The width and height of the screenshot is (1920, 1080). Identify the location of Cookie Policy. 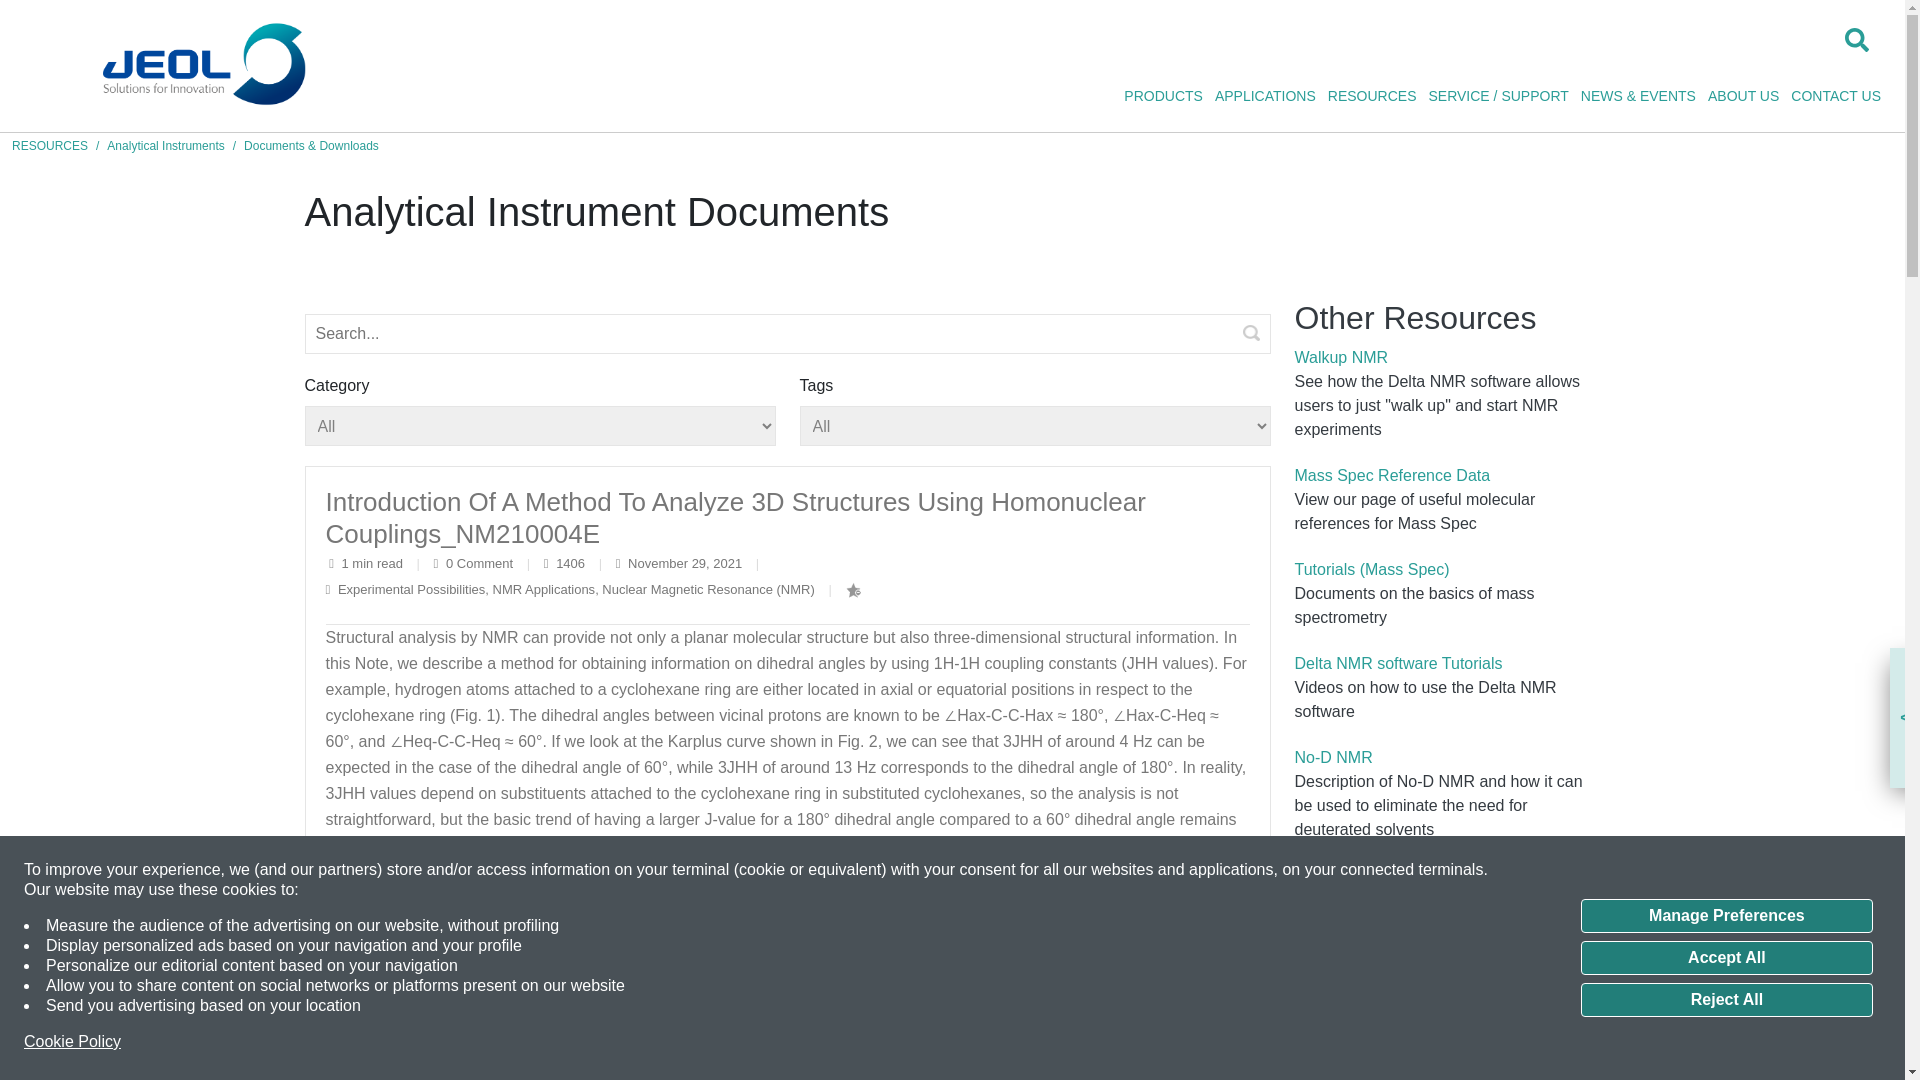
(72, 1042).